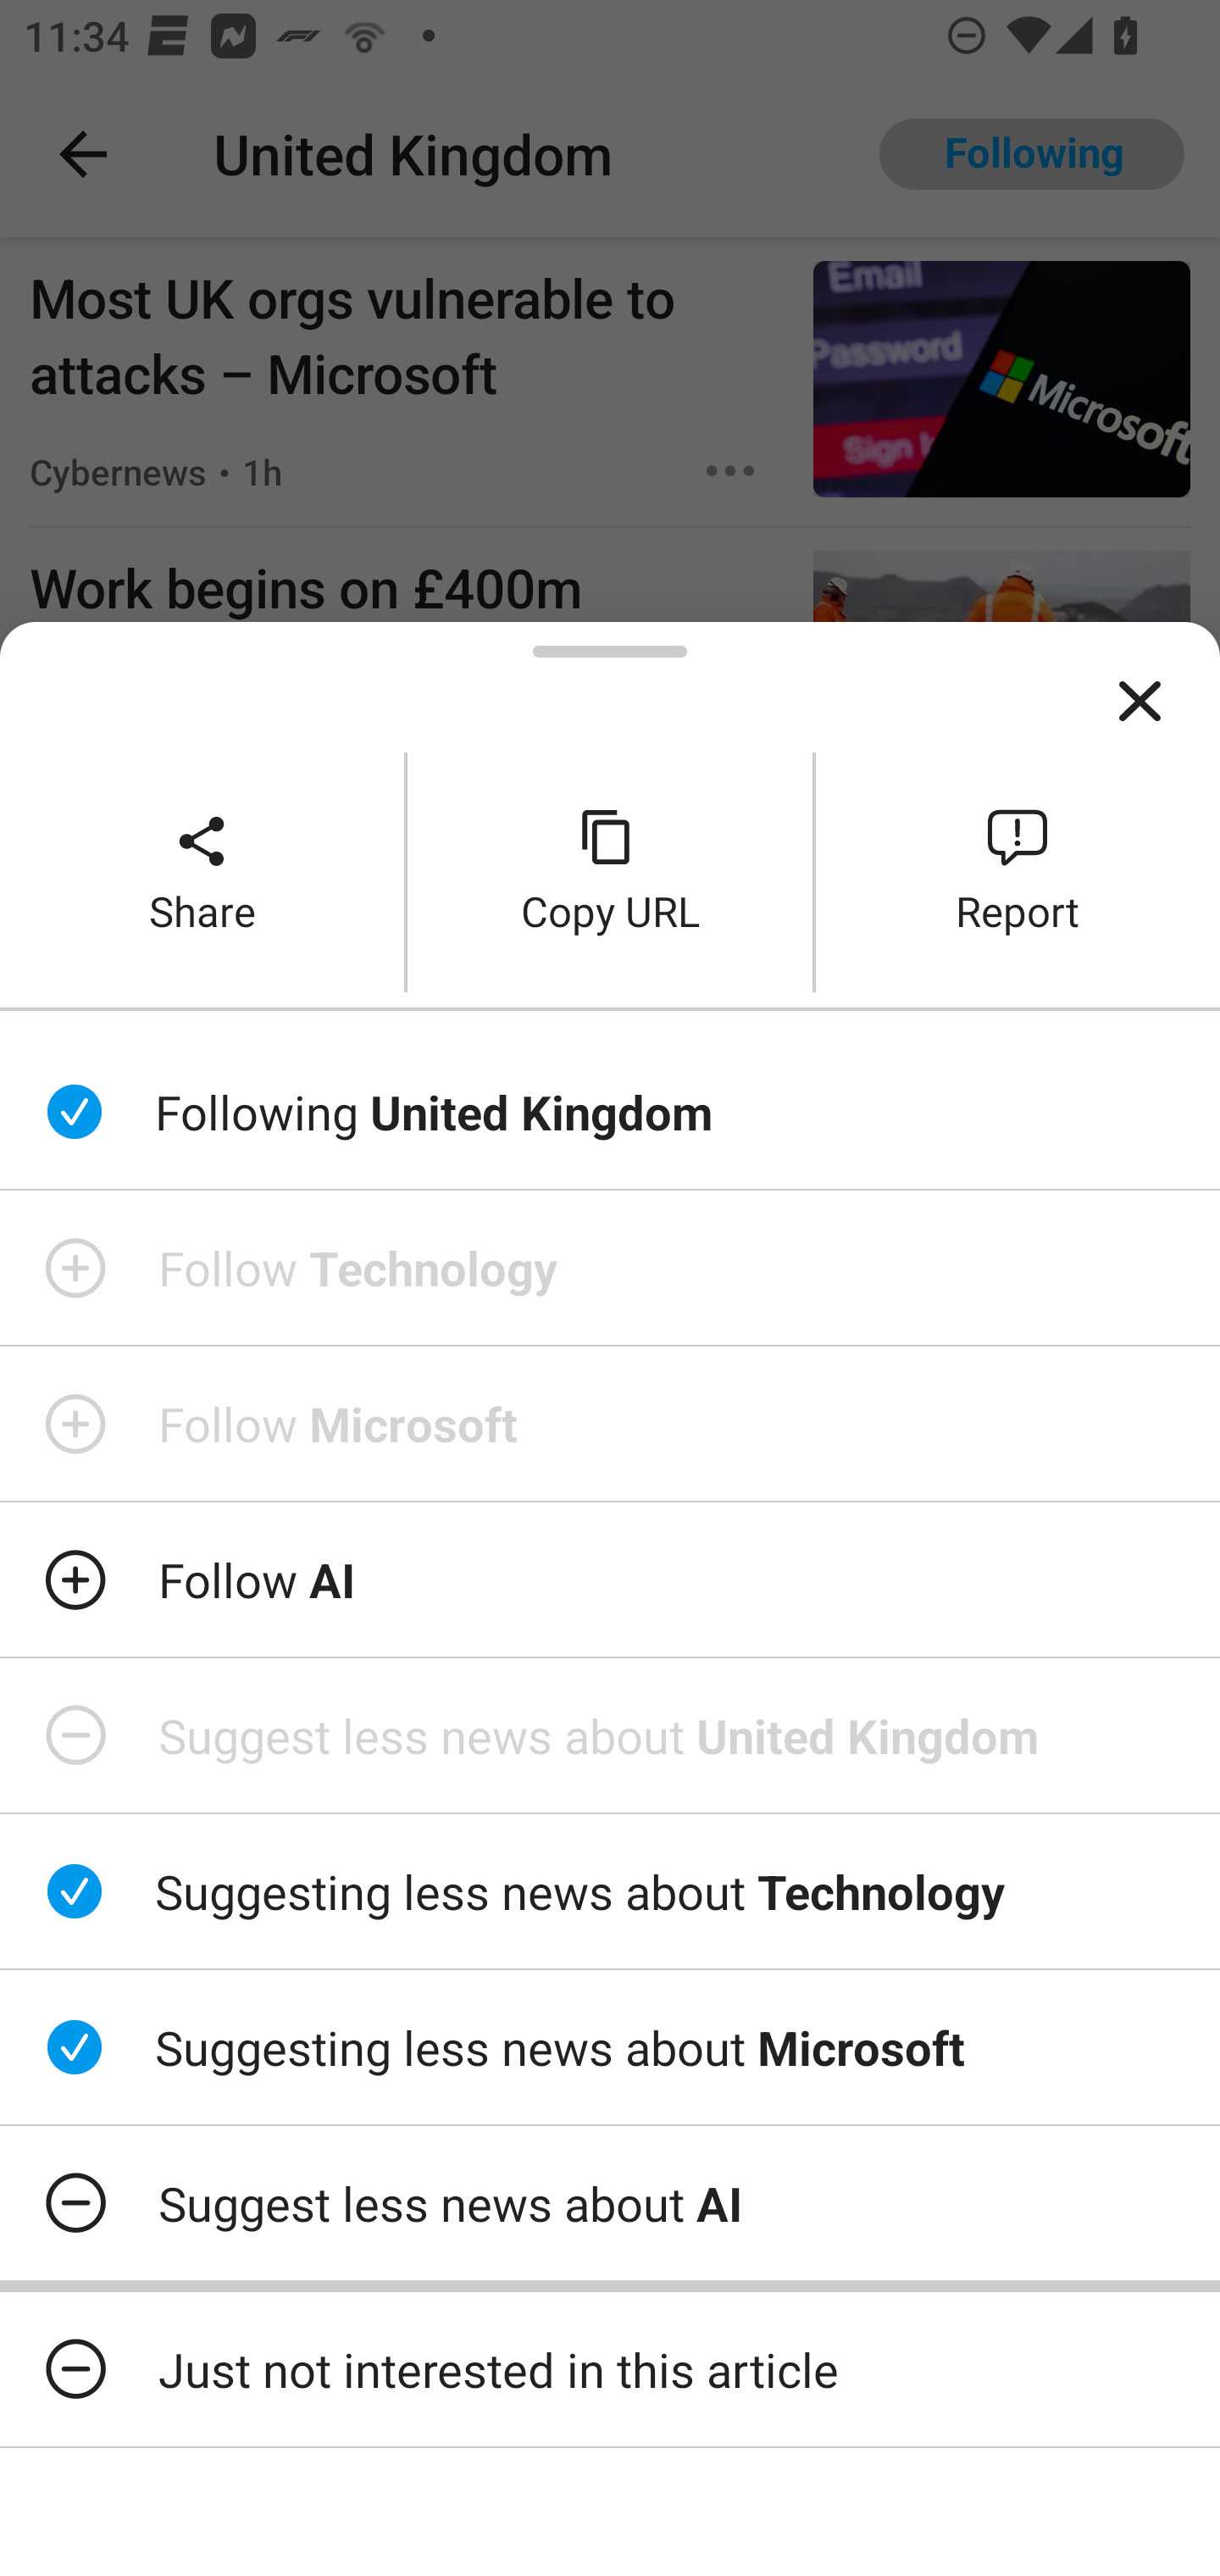 The image size is (1220, 2576). Describe the element at coordinates (1018, 871) in the screenshot. I see `Report` at that location.